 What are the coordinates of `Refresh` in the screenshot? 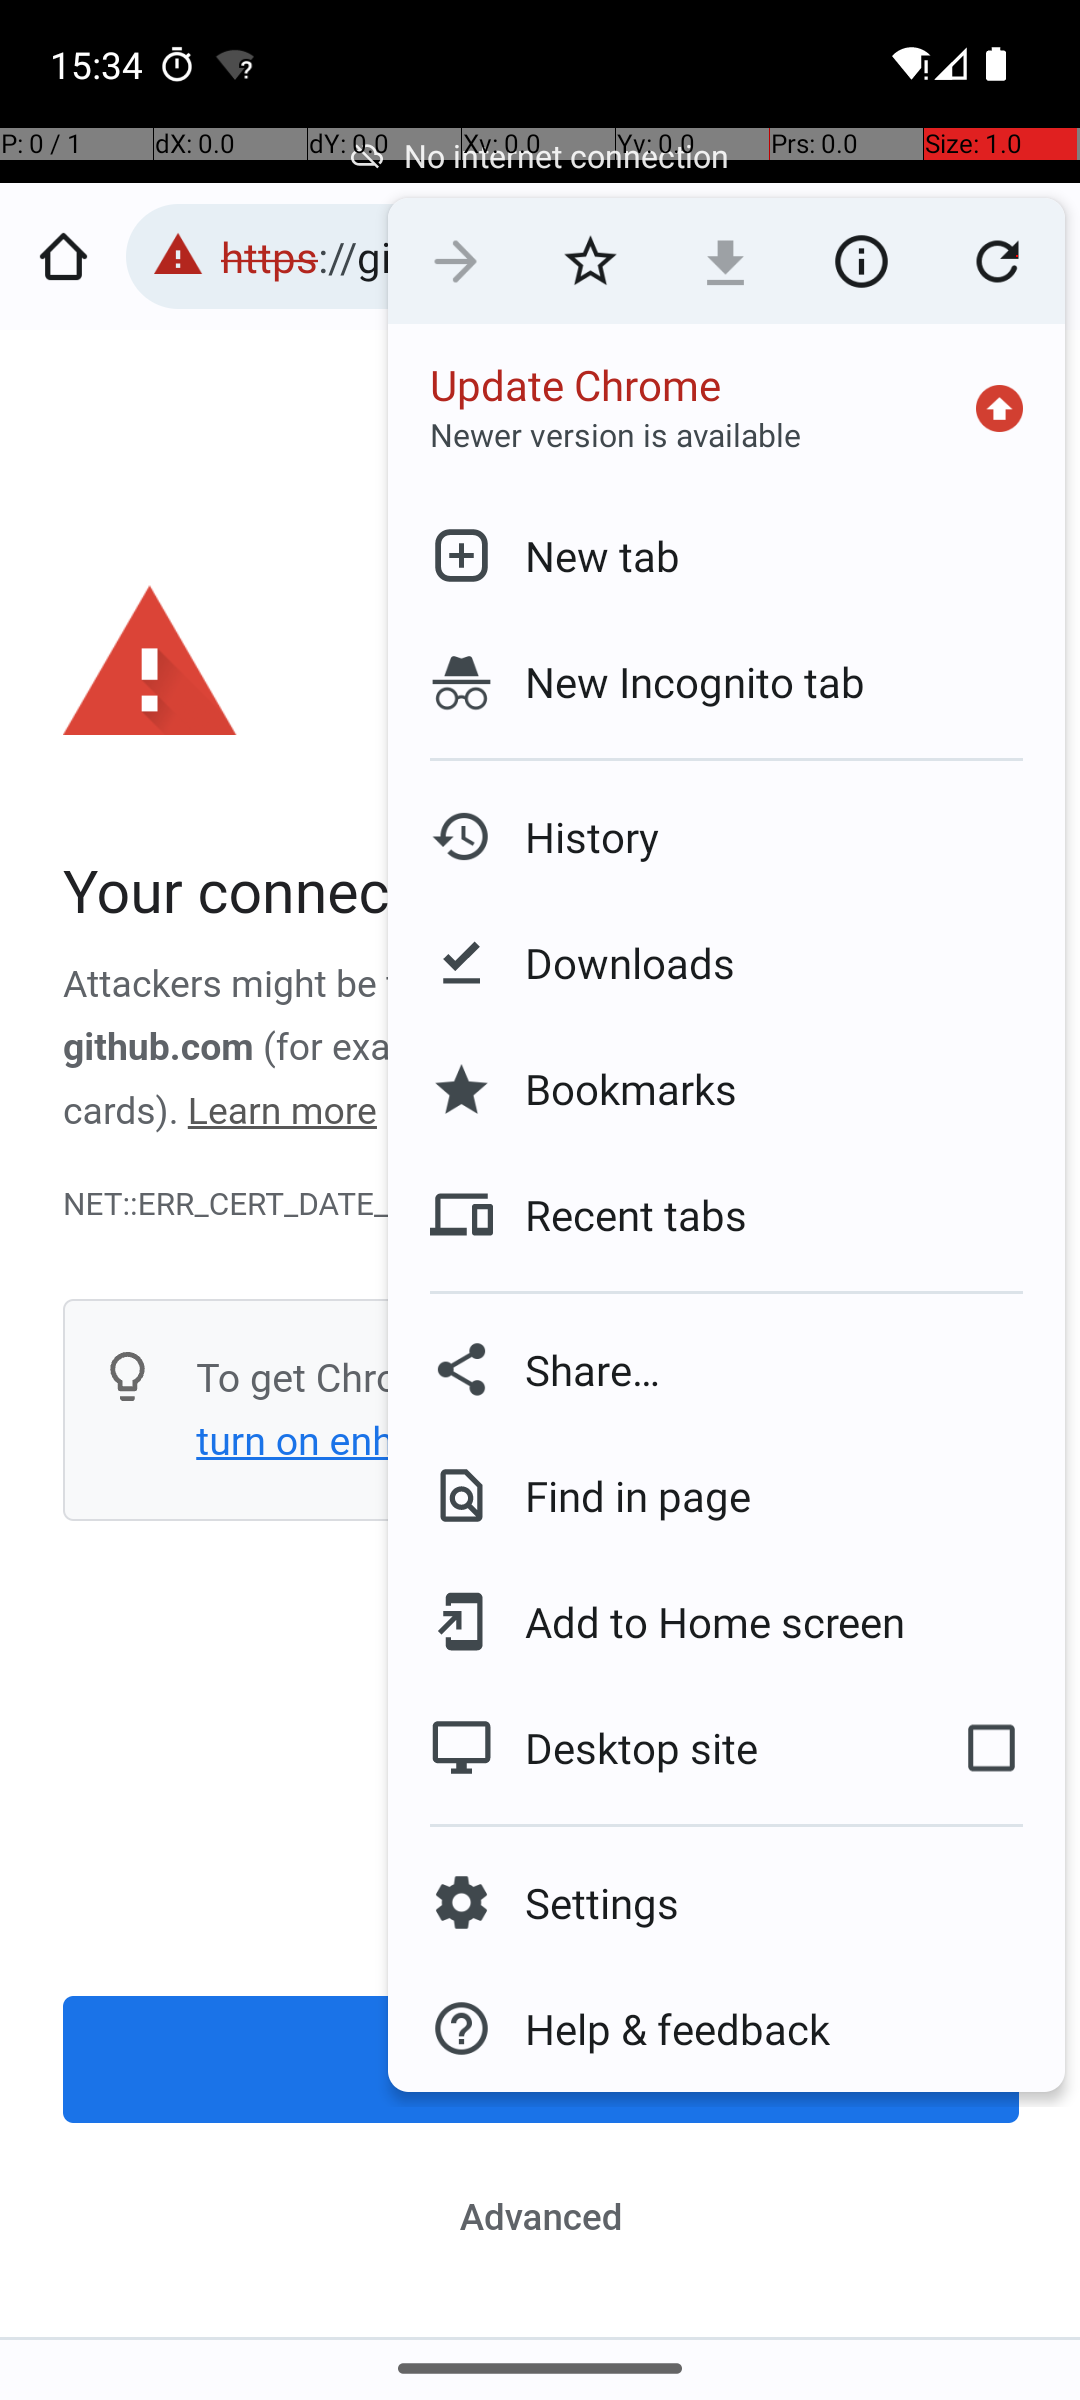 It's located at (997, 261).